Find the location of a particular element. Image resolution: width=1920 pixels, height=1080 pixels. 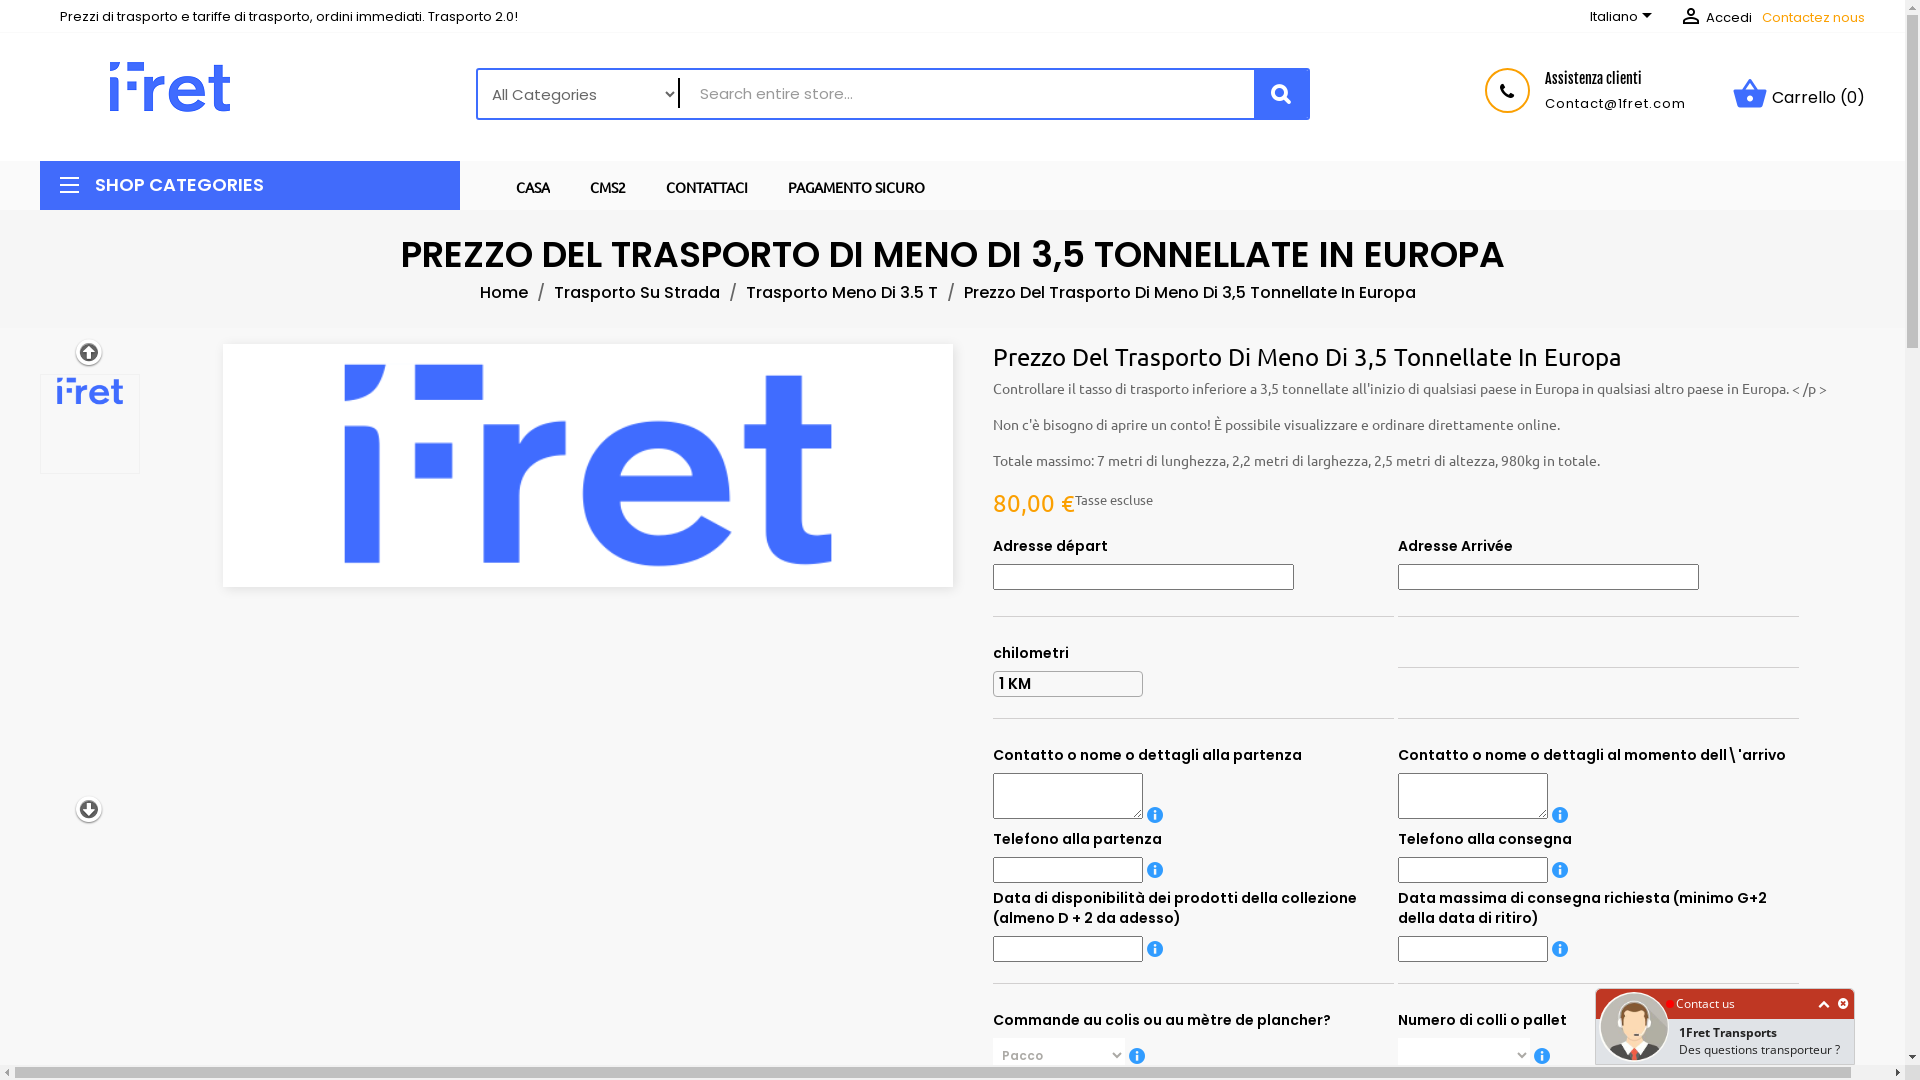

Aggiorna is located at coordinates (45, 13).